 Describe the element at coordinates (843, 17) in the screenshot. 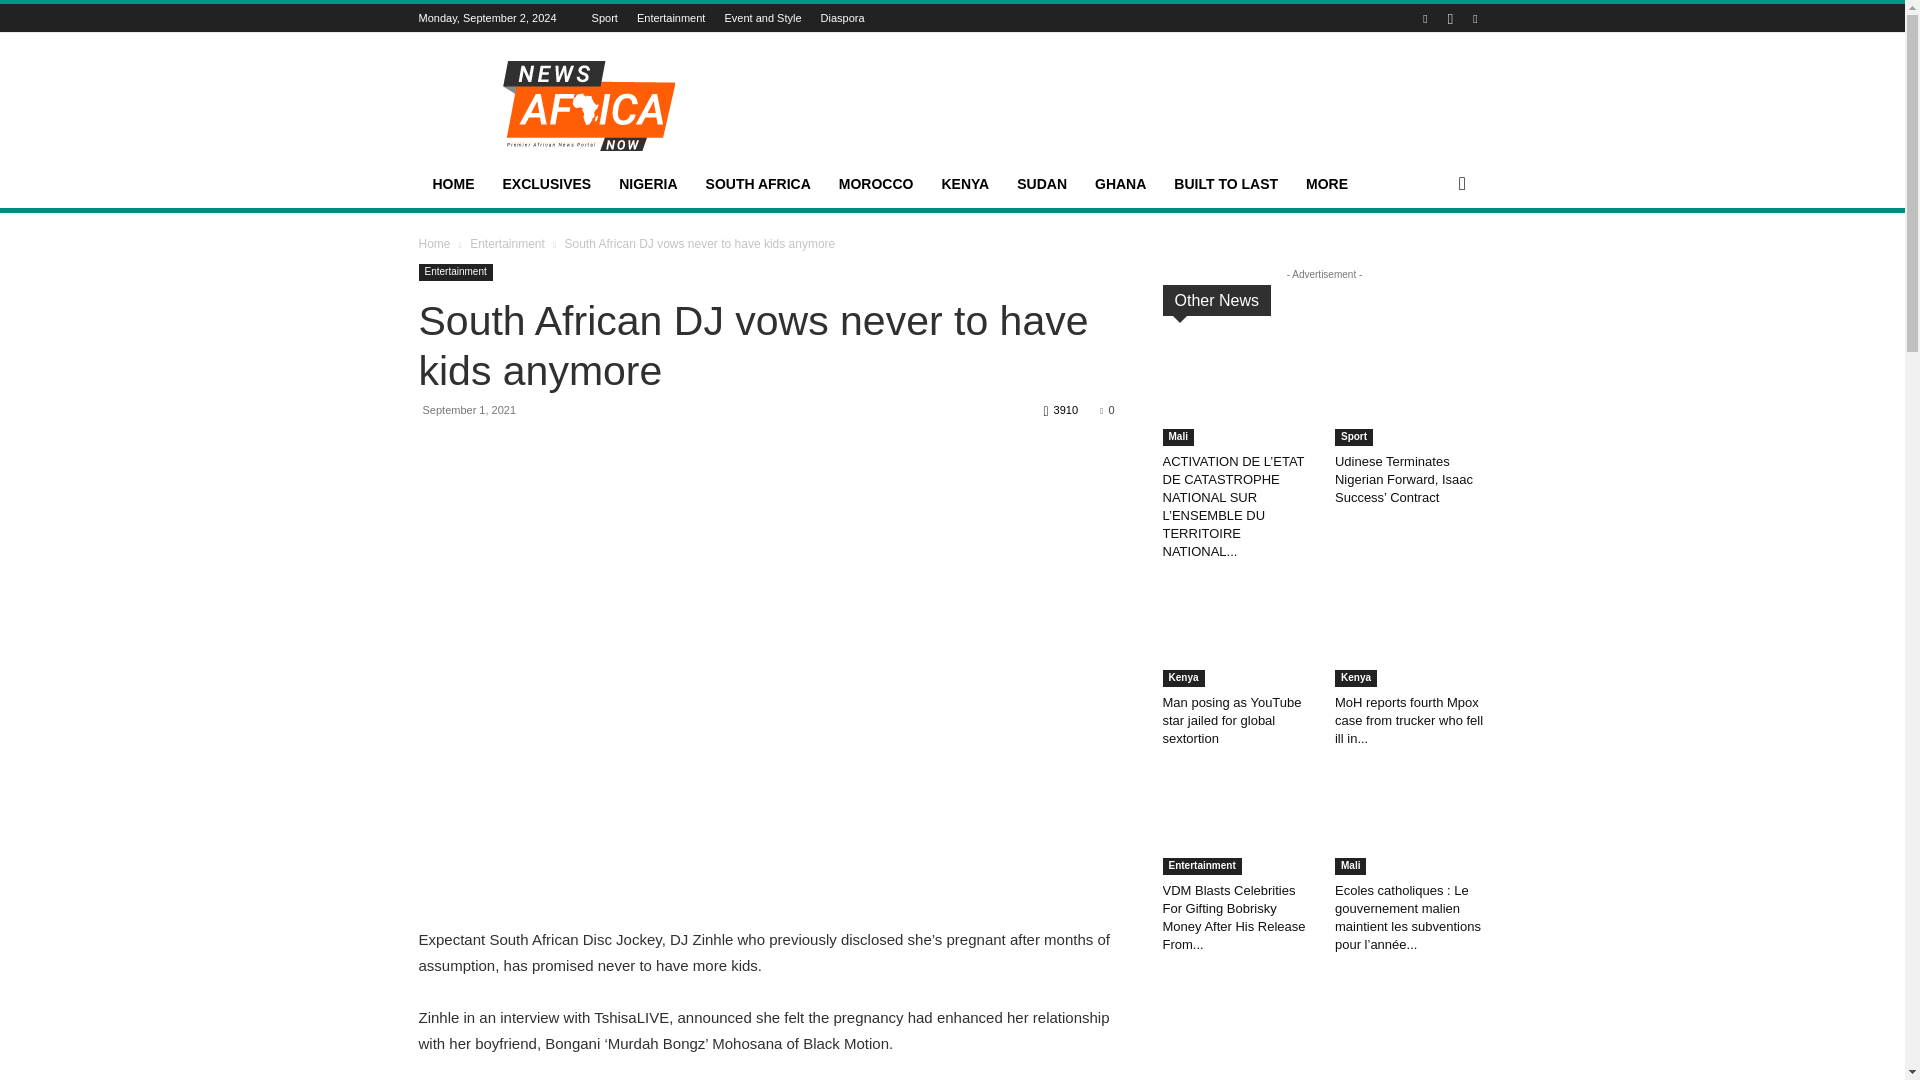

I see `Diaspora` at that location.